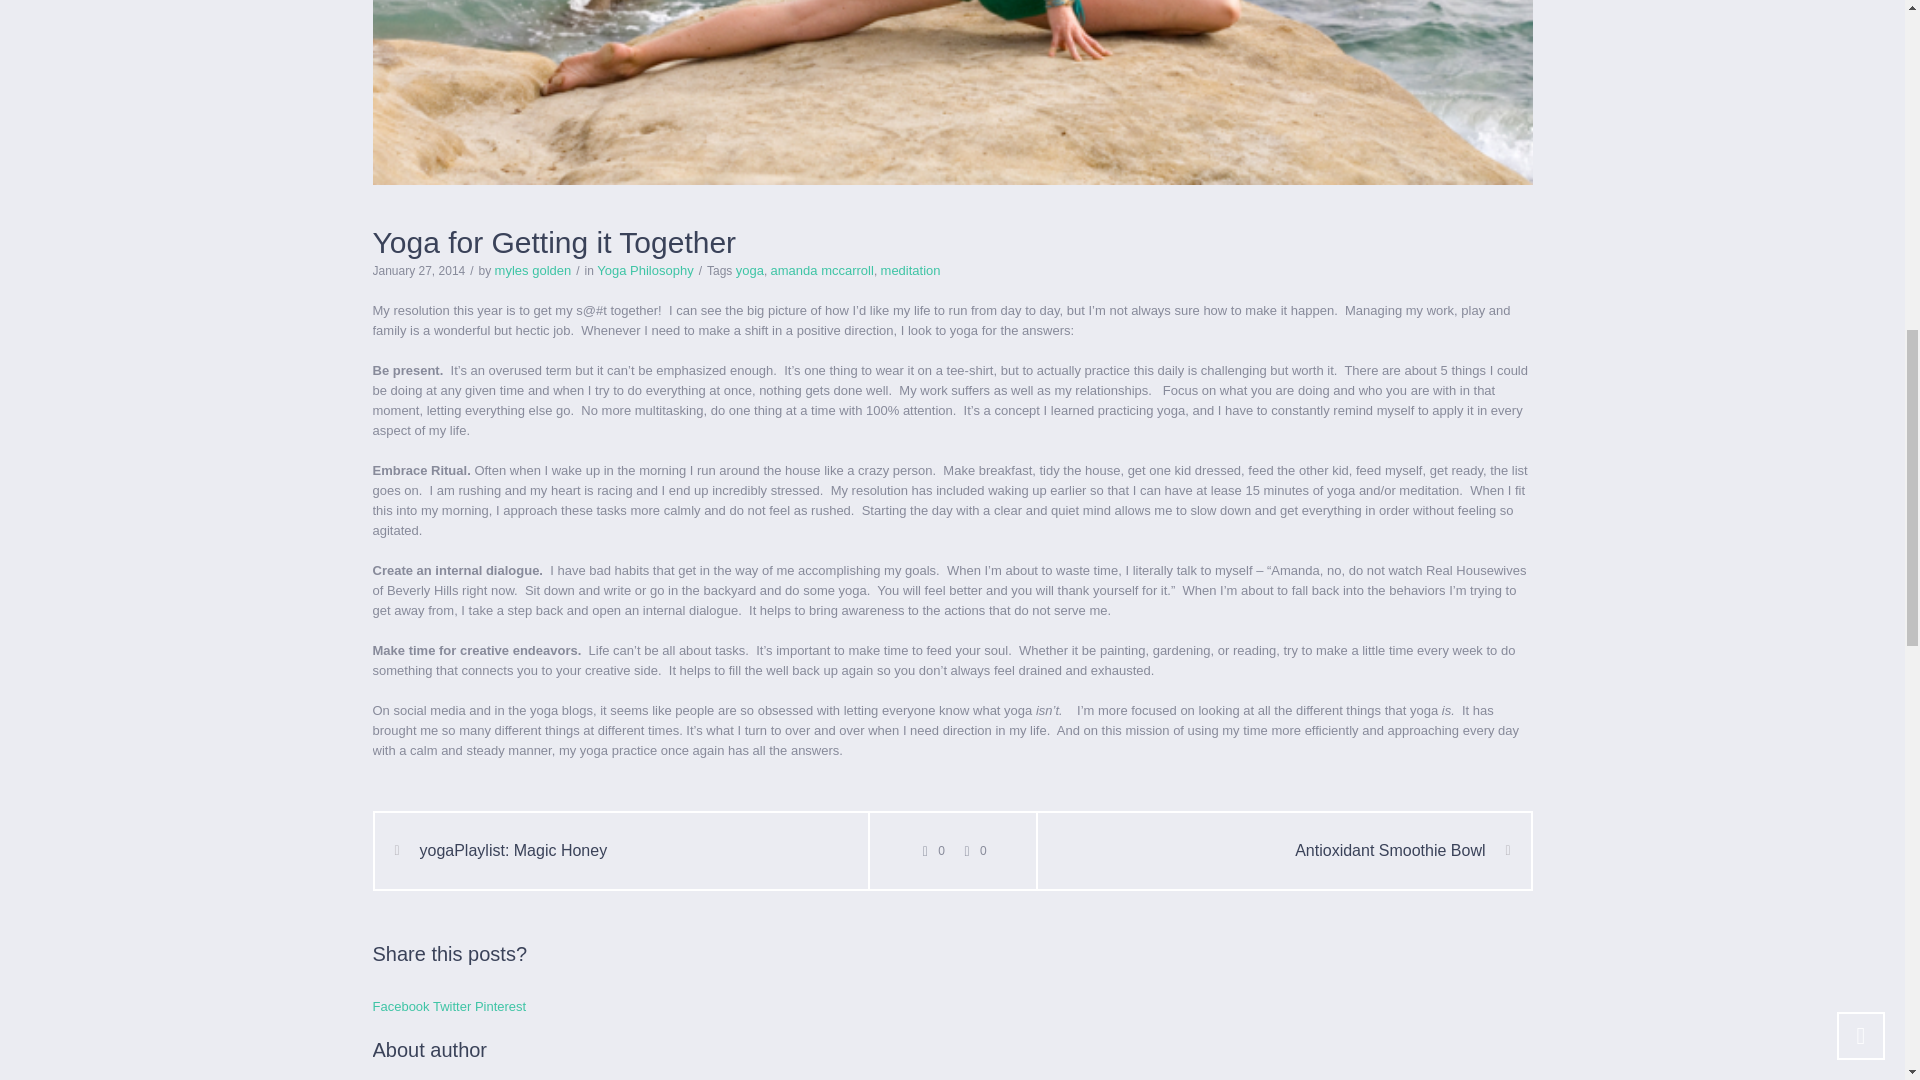  What do you see at coordinates (952, 92) in the screenshot?
I see `Yoga for Getting it Together` at bounding box center [952, 92].